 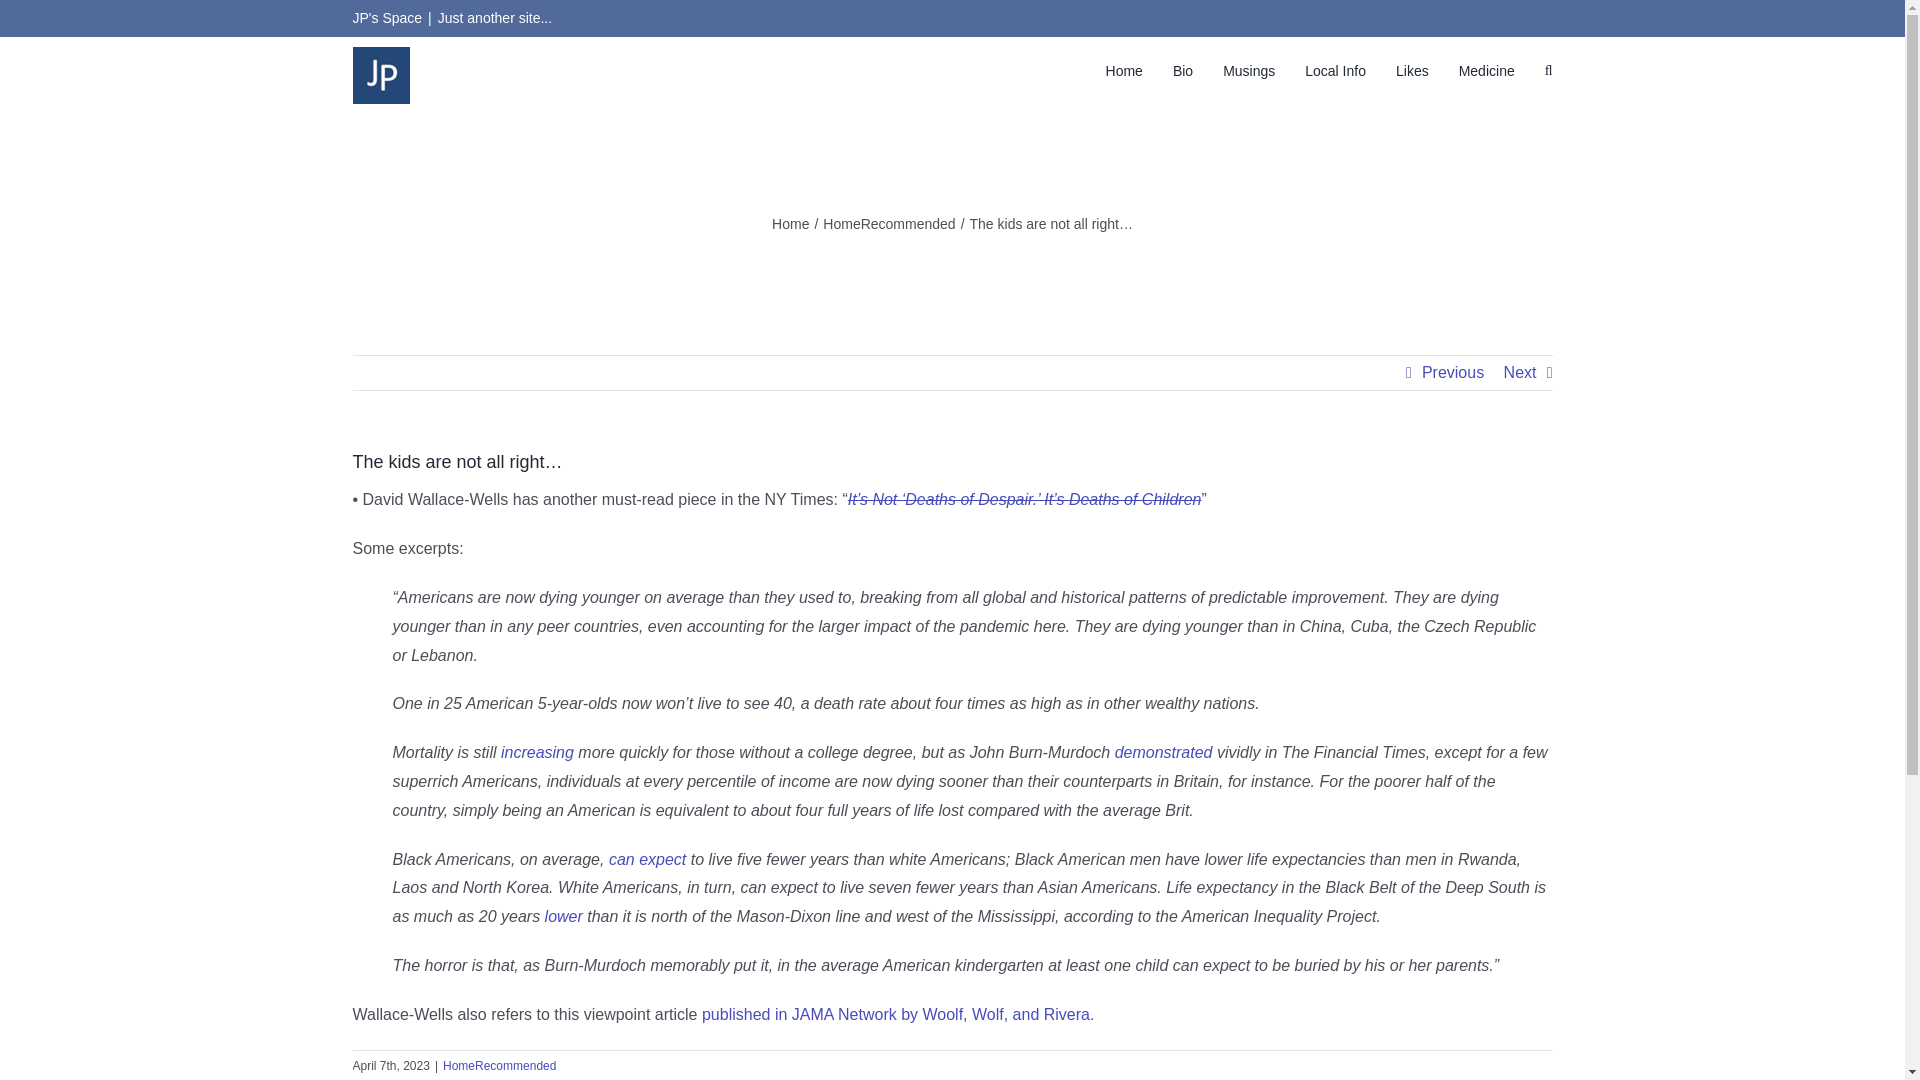 I want to click on increasing, so click(x=538, y=752).